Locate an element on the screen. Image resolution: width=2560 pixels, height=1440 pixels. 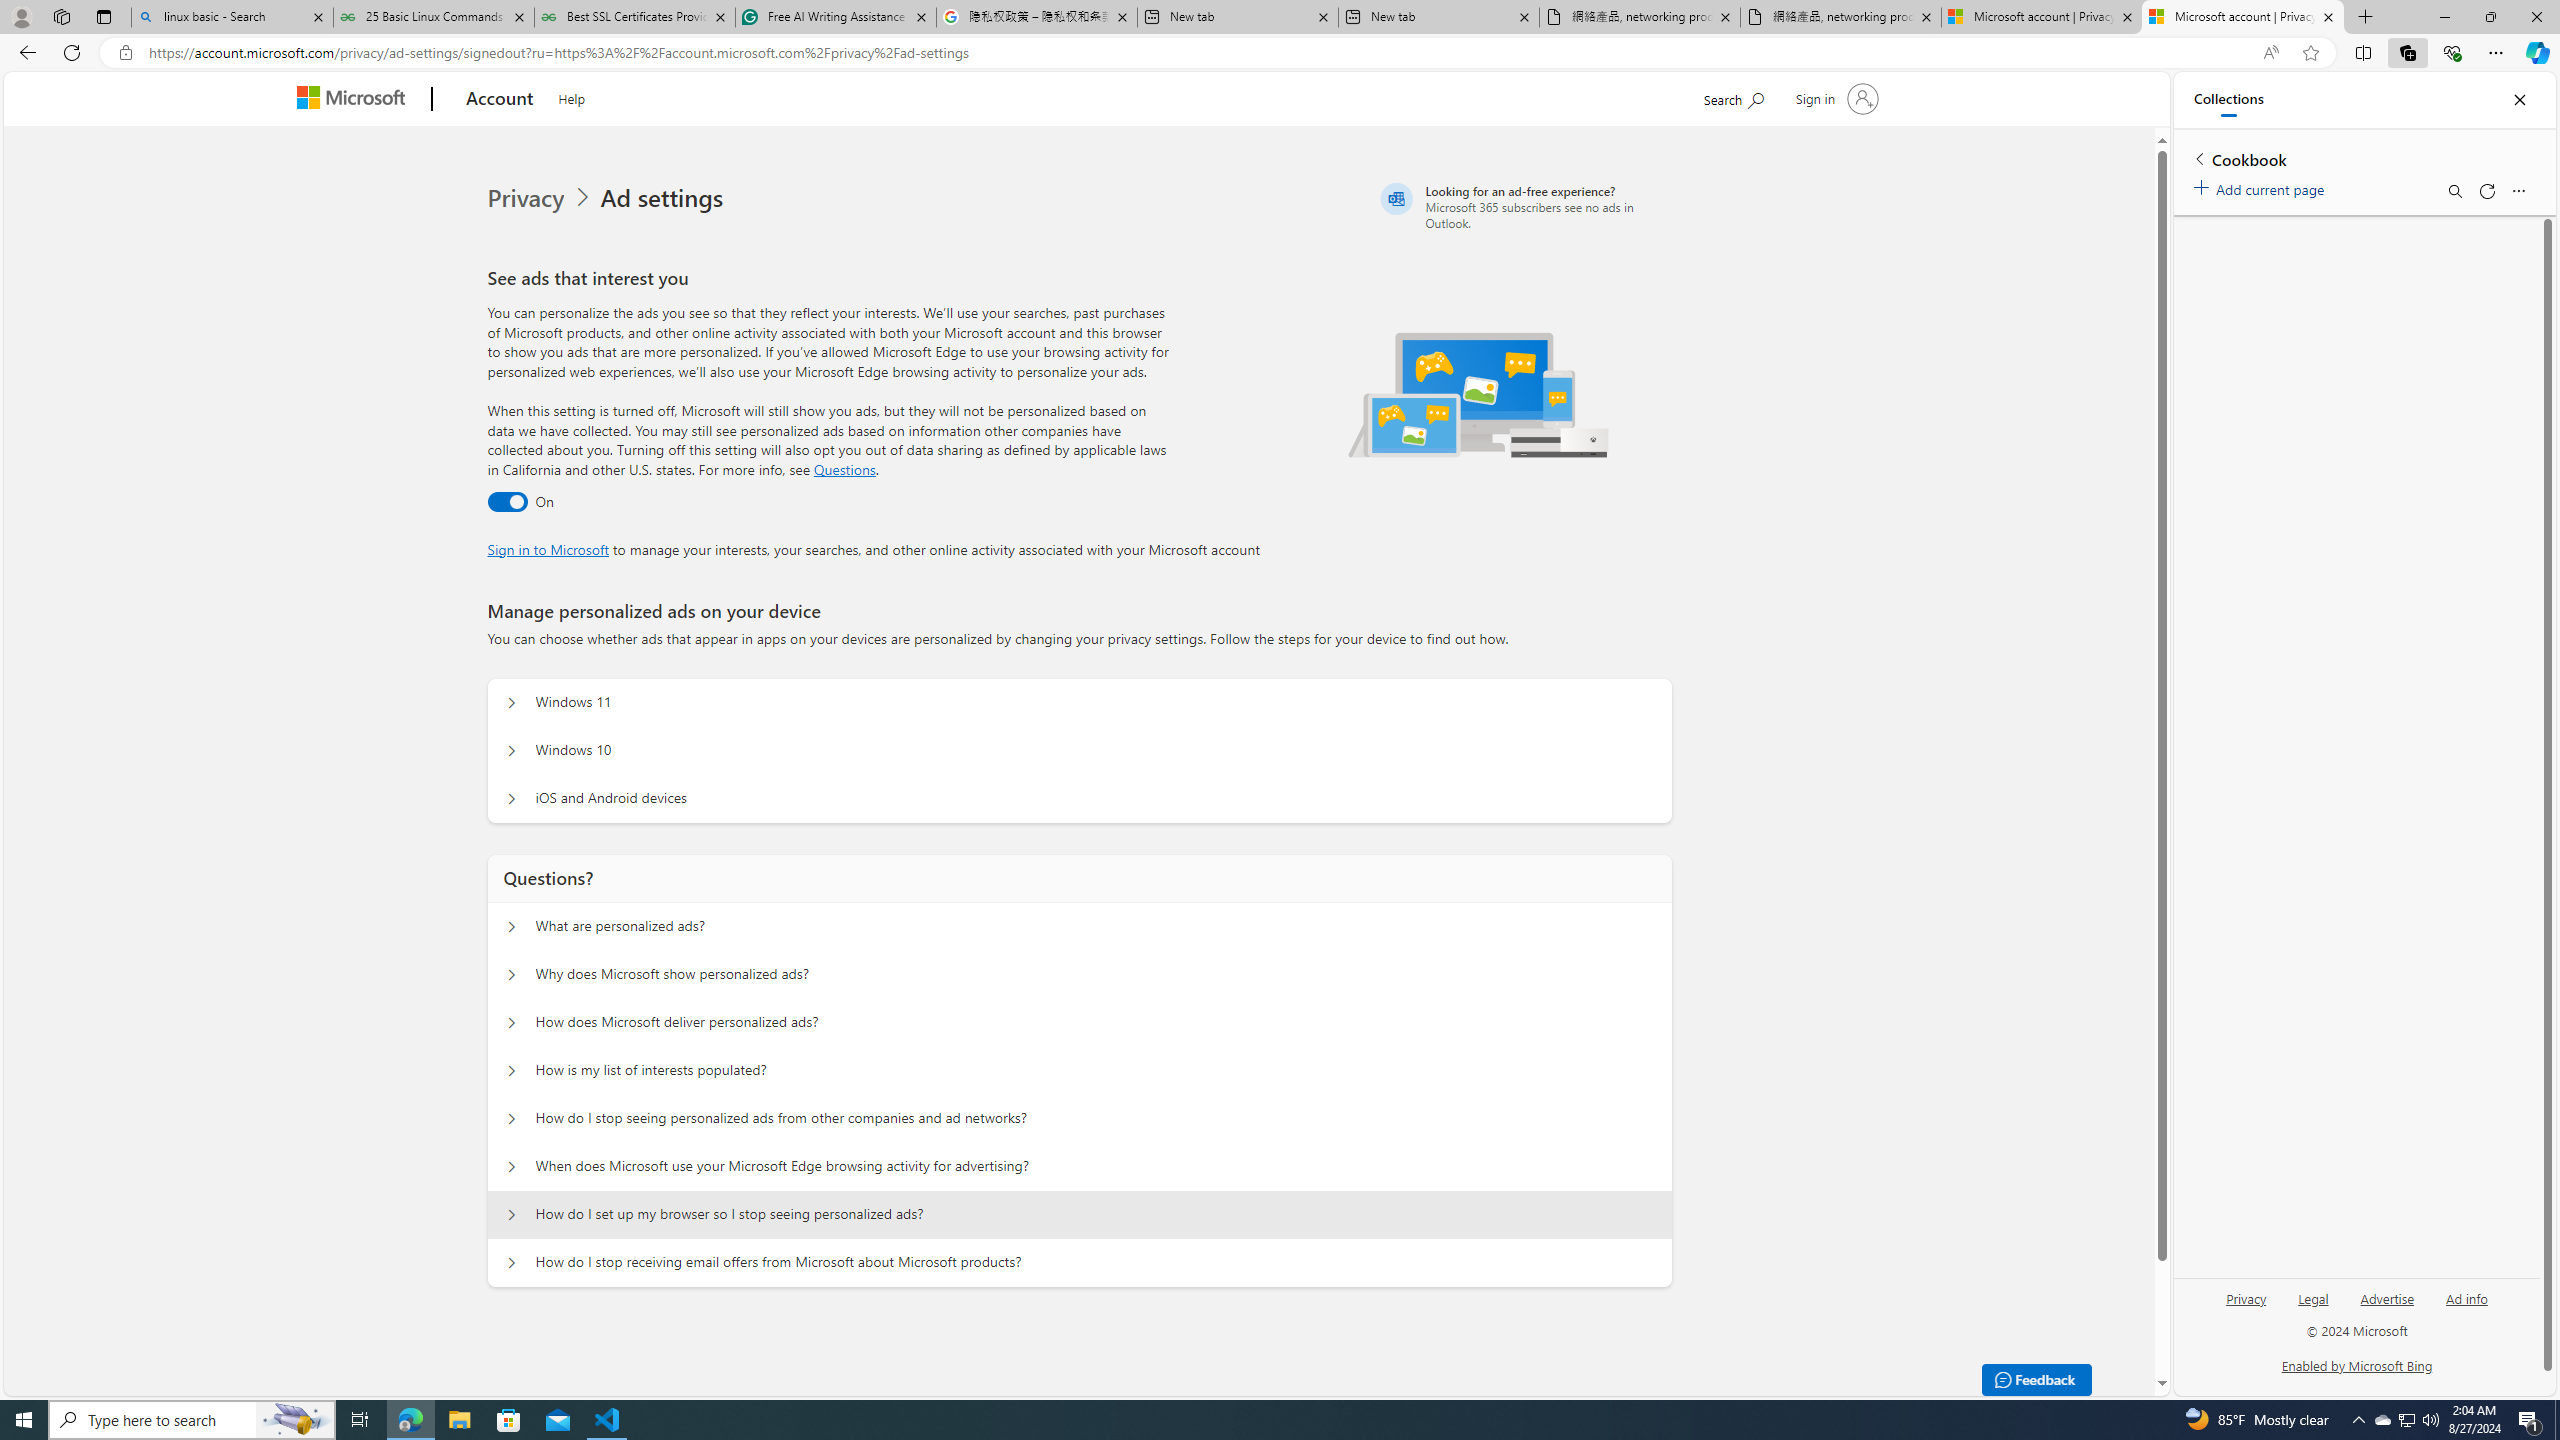
Sign in to Microsoft is located at coordinates (548, 548).